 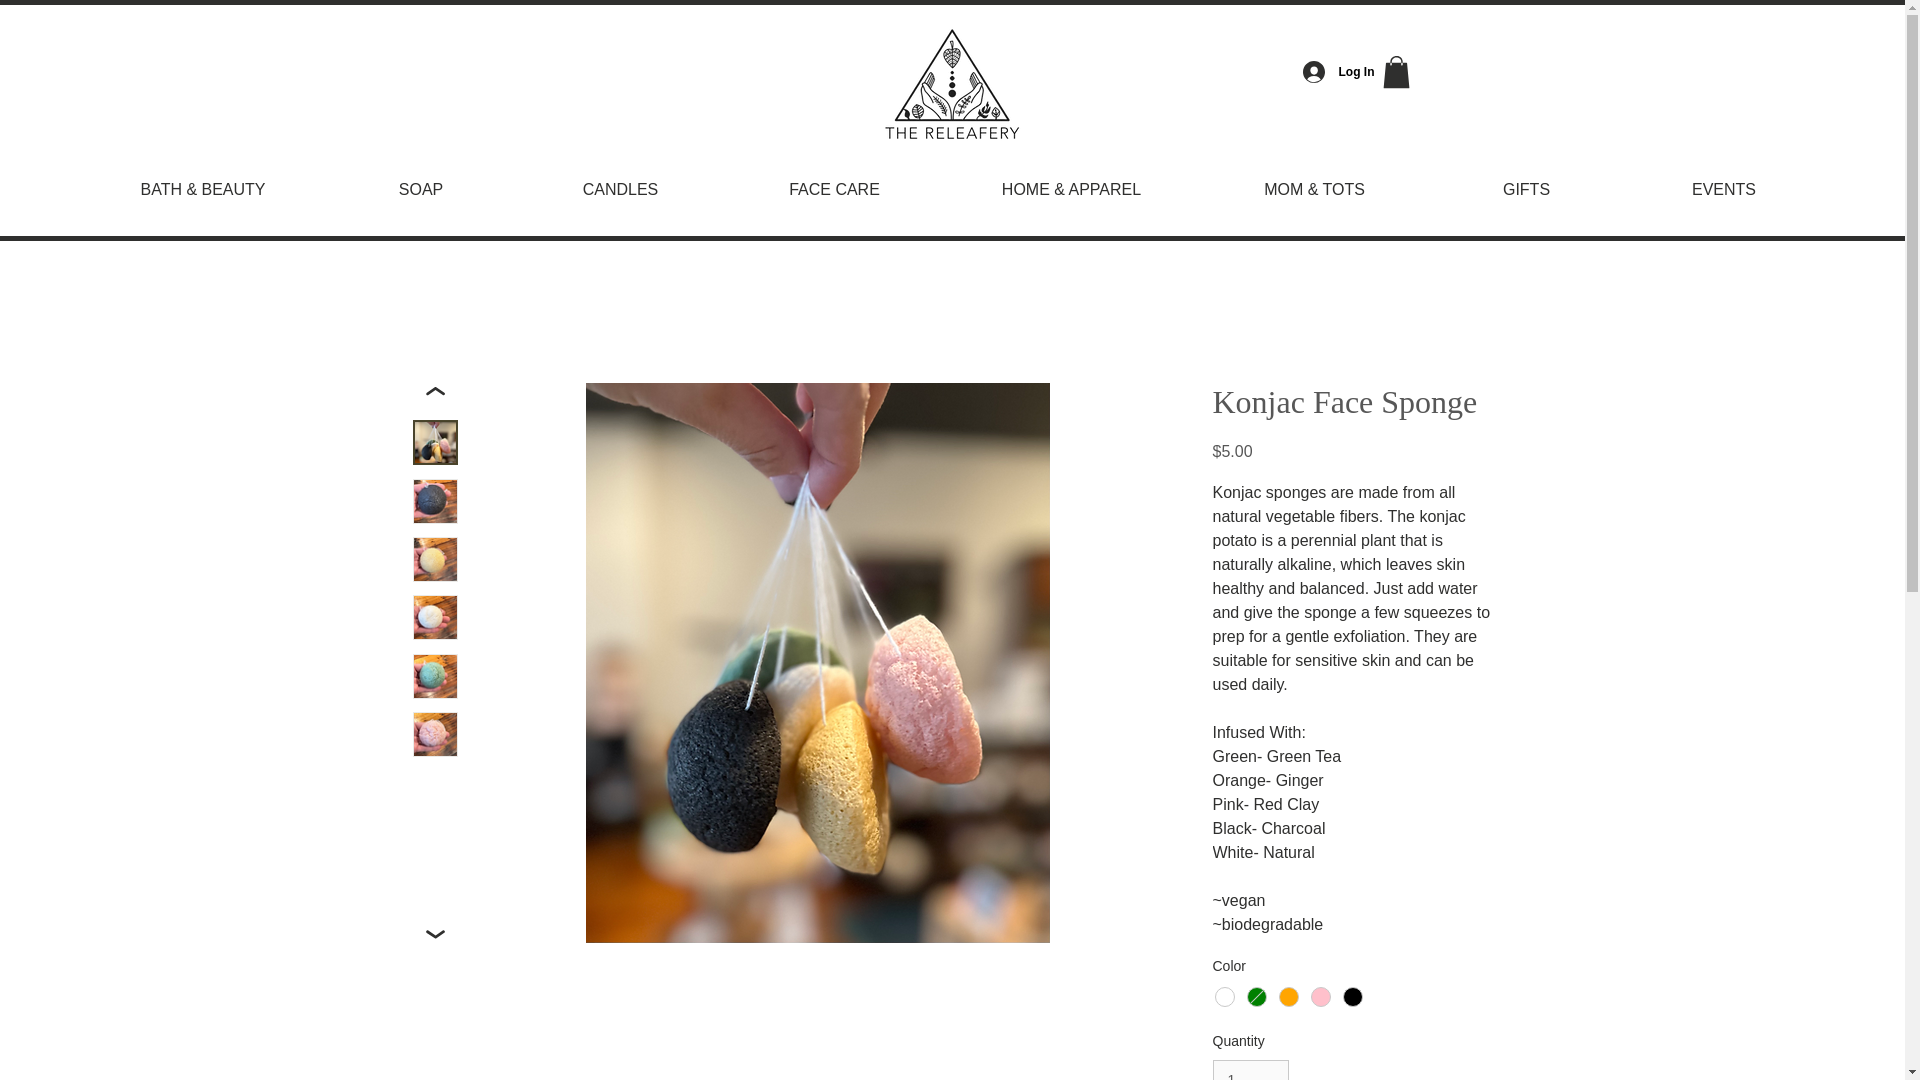 I want to click on FACE CARE, so click(x=834, y=180).